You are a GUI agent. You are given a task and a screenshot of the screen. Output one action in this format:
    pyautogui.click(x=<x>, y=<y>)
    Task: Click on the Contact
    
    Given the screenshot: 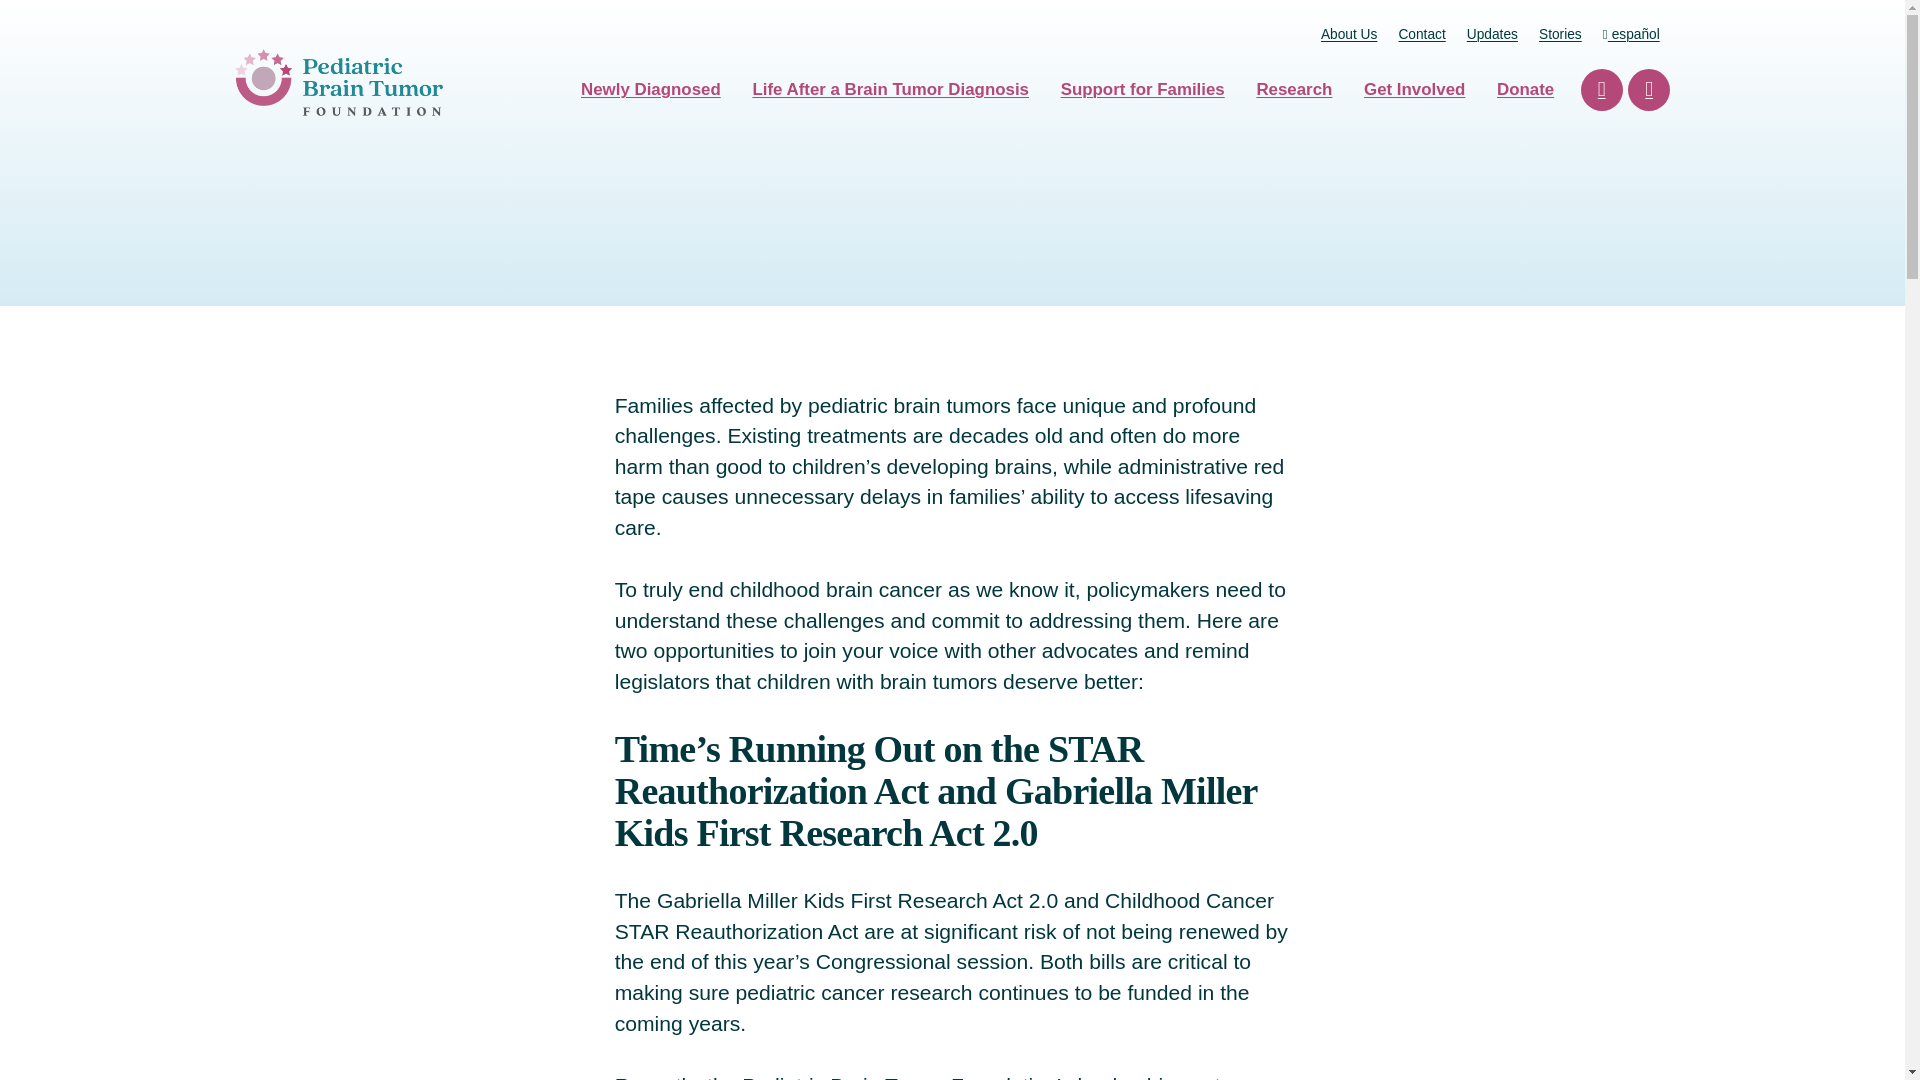 What is the action you would take?
    pyautogui.click(x=1422, y=34)
    